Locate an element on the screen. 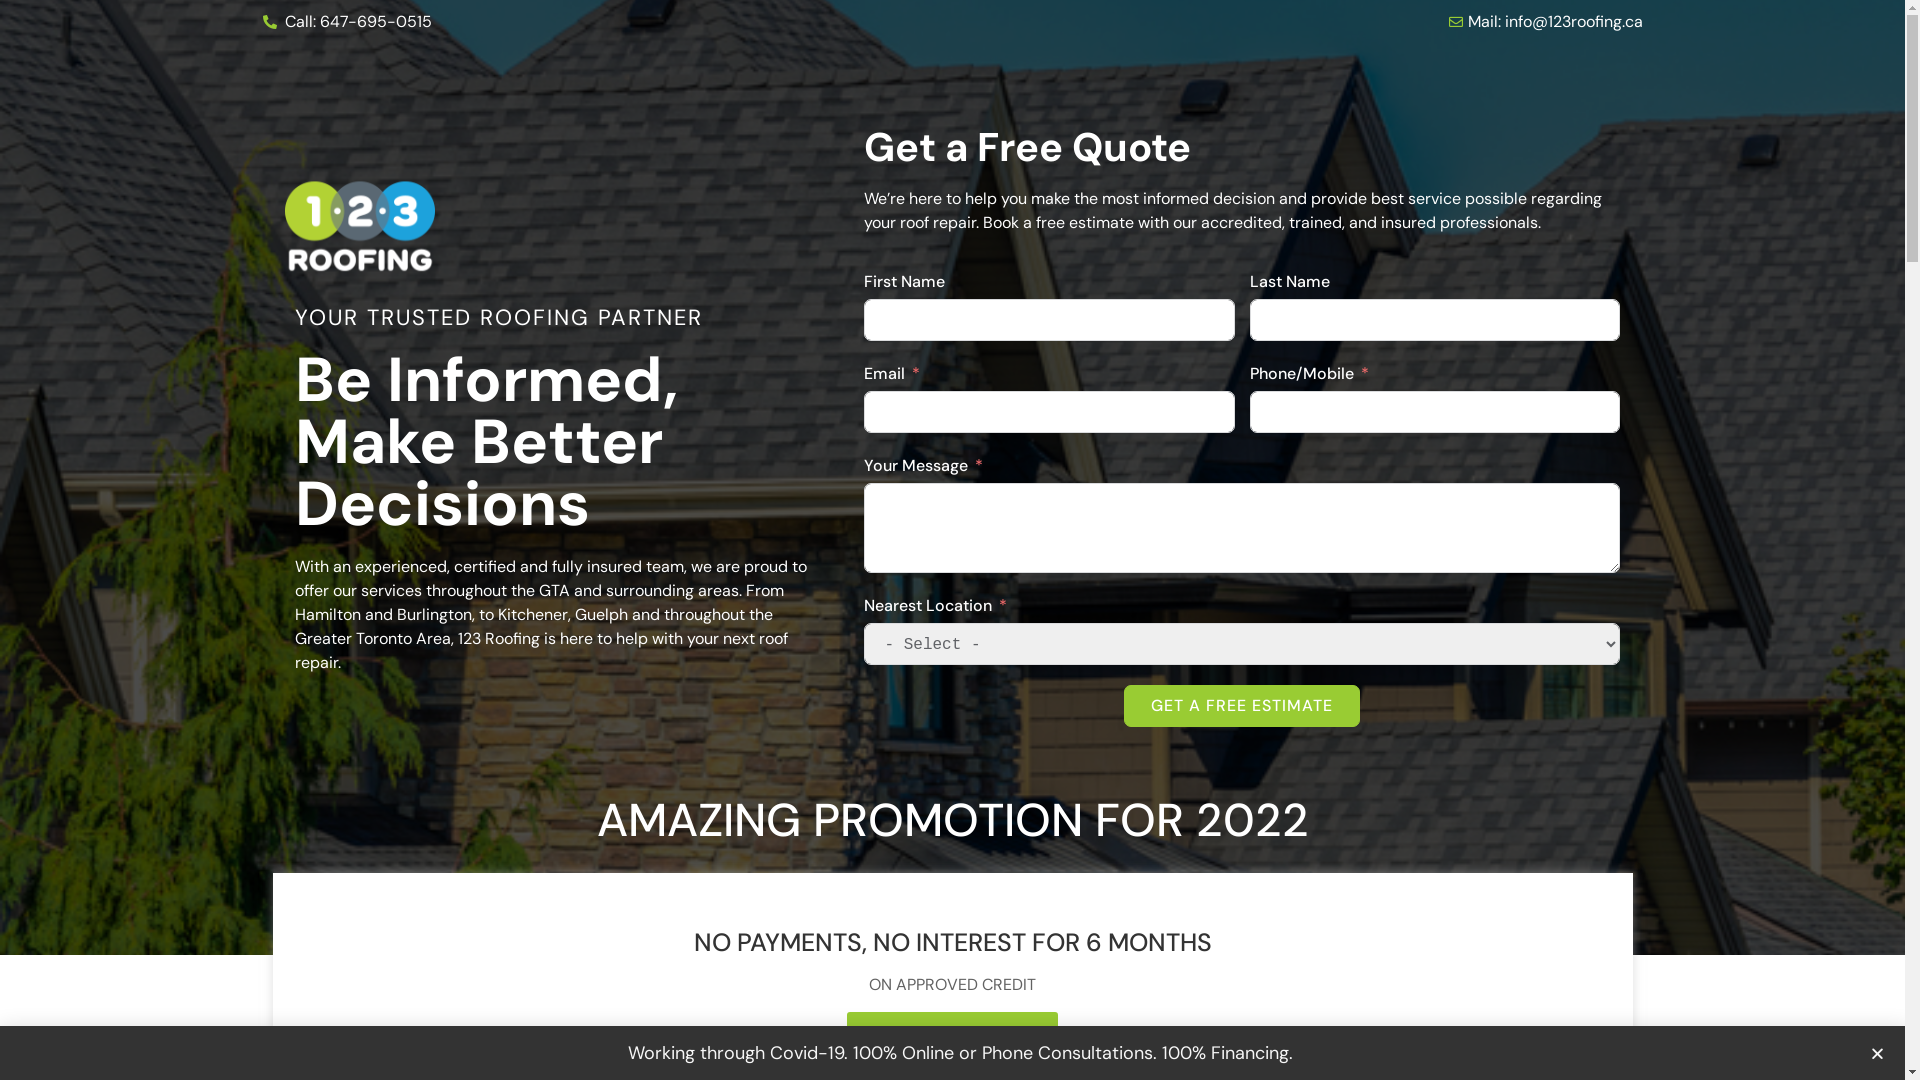 Image resolution: width=1920 pixels, height=1080 pixels. GET IN TOUCH is located at coordinates (952, 1040).